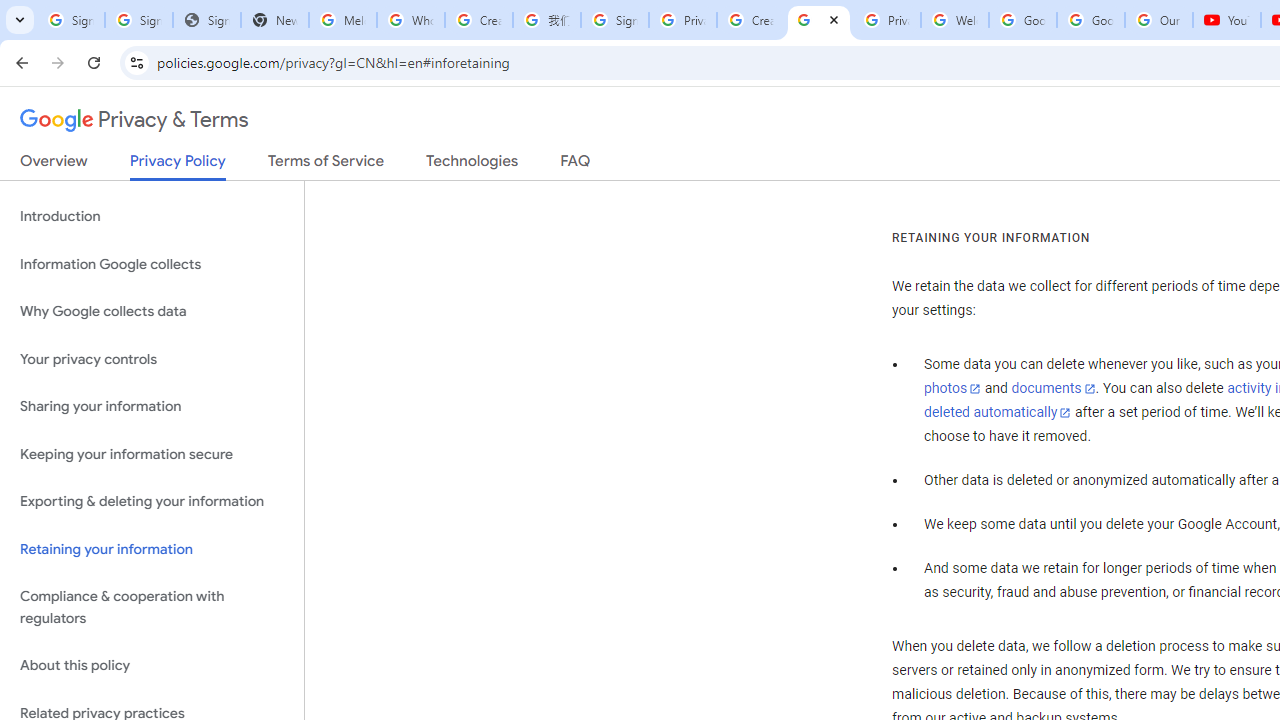 The height and width of the screenshot is (720, 1280). What do you see at coordinates (152, 454) in the screenshot?
I see `Keeping your information secure` at bounding box center [152, 454].